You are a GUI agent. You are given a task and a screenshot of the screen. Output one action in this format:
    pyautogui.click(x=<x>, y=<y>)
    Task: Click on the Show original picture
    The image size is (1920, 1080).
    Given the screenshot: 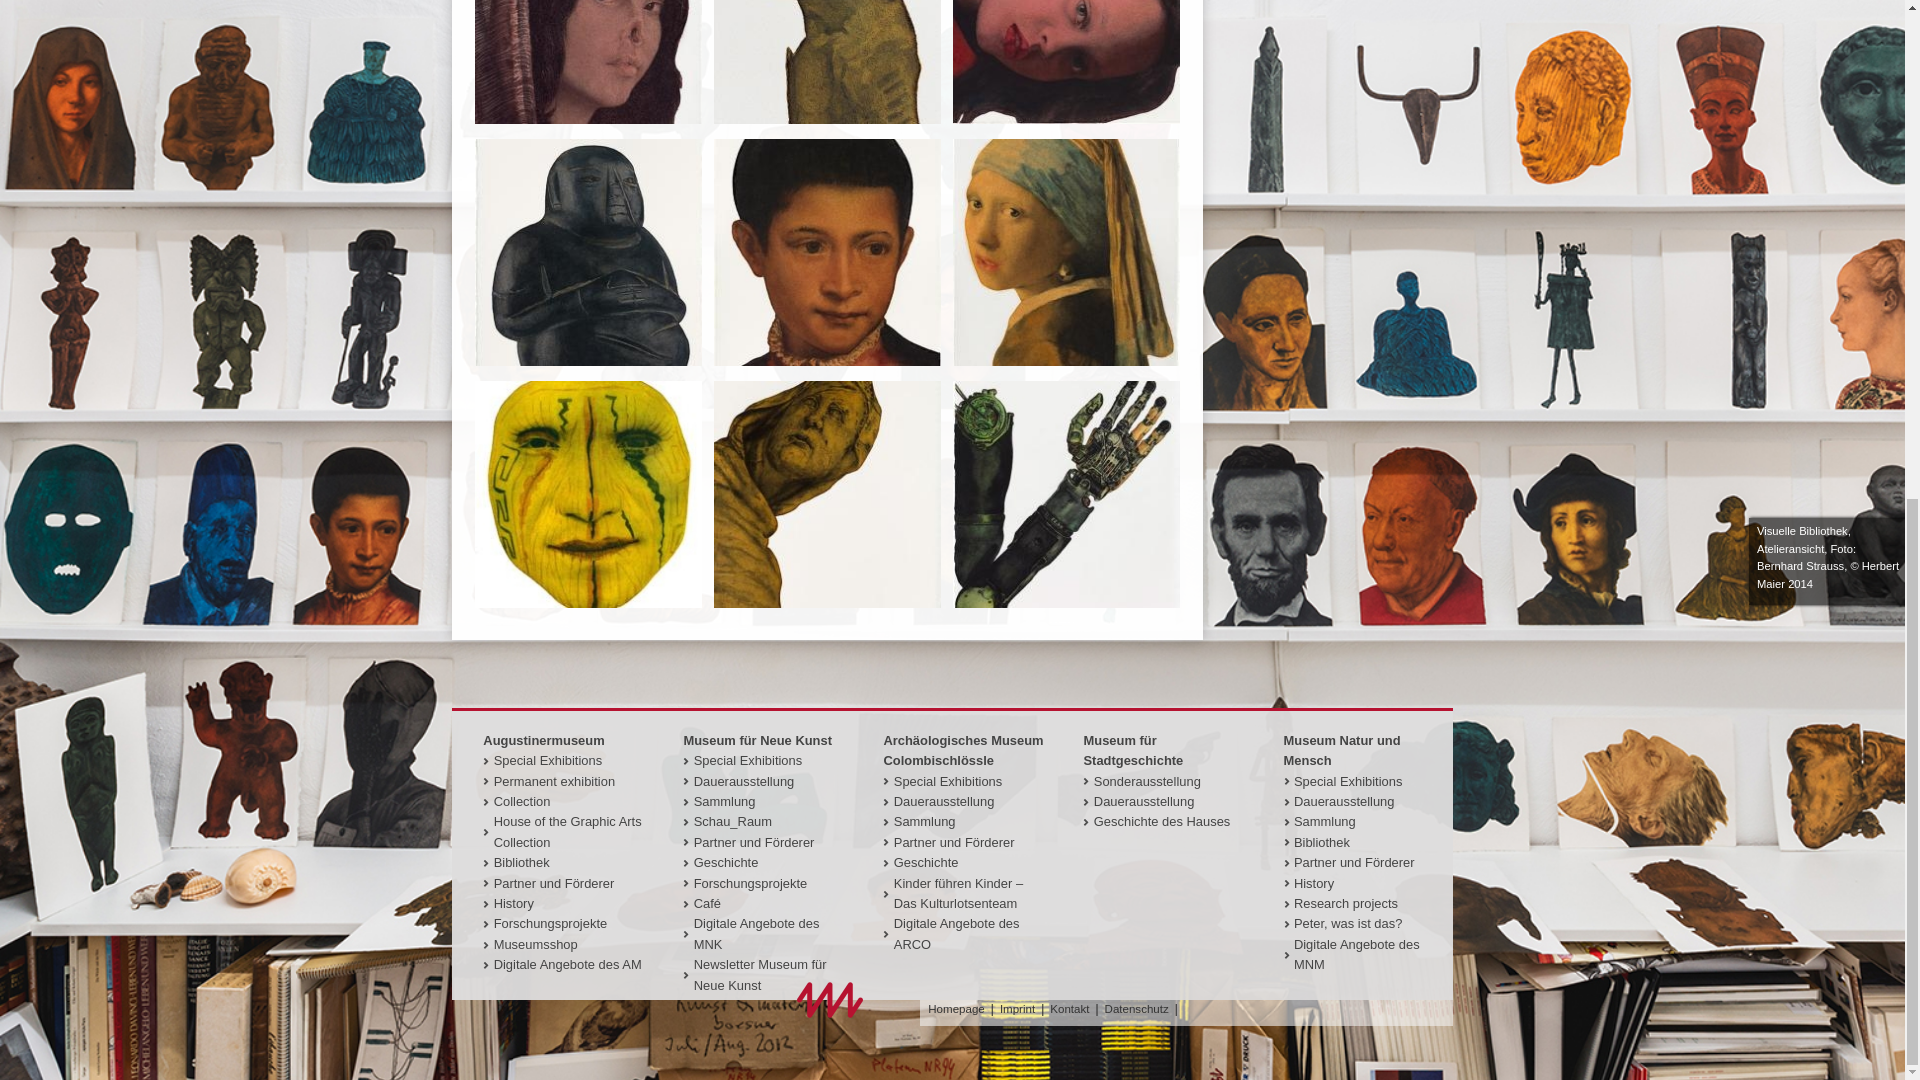 What is the action you would take?
    pyautogui.click(x=588, y=604)
    